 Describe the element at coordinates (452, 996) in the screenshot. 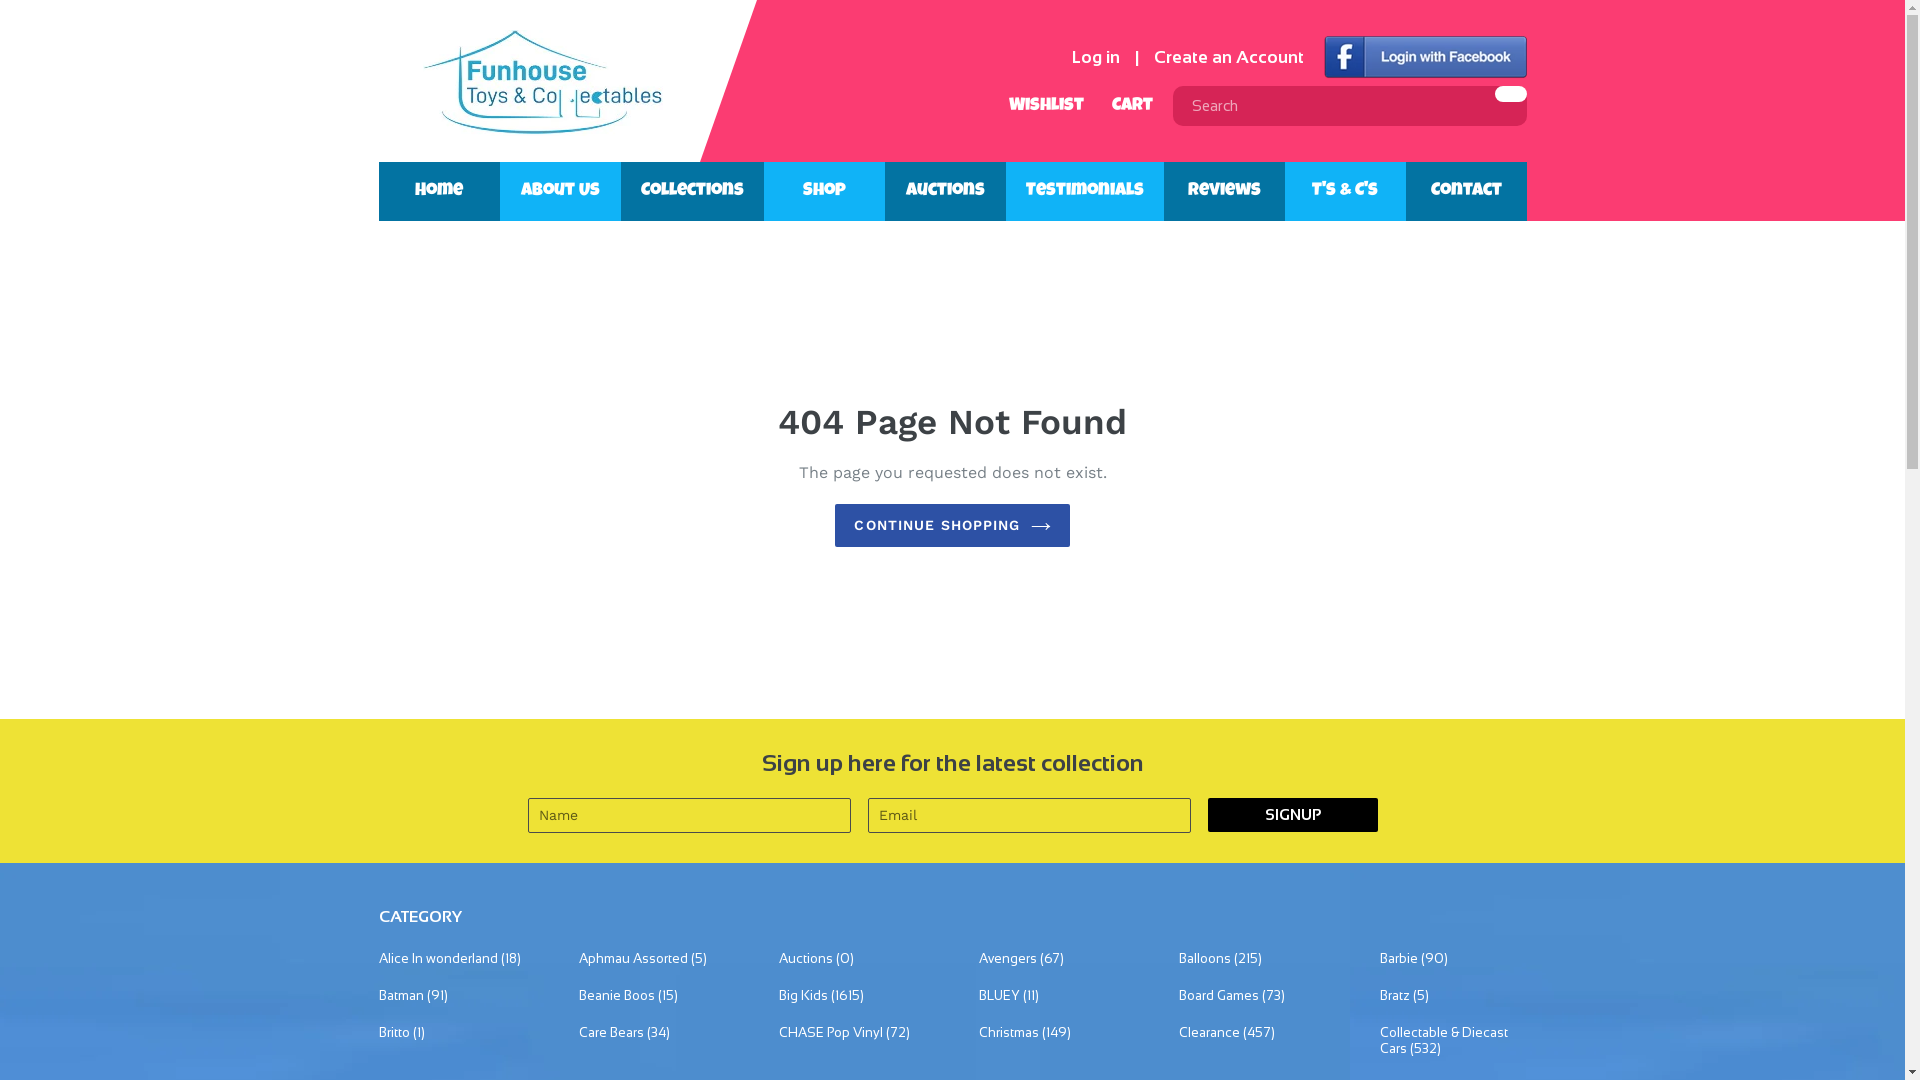

I see `Batman (91)` at that location.